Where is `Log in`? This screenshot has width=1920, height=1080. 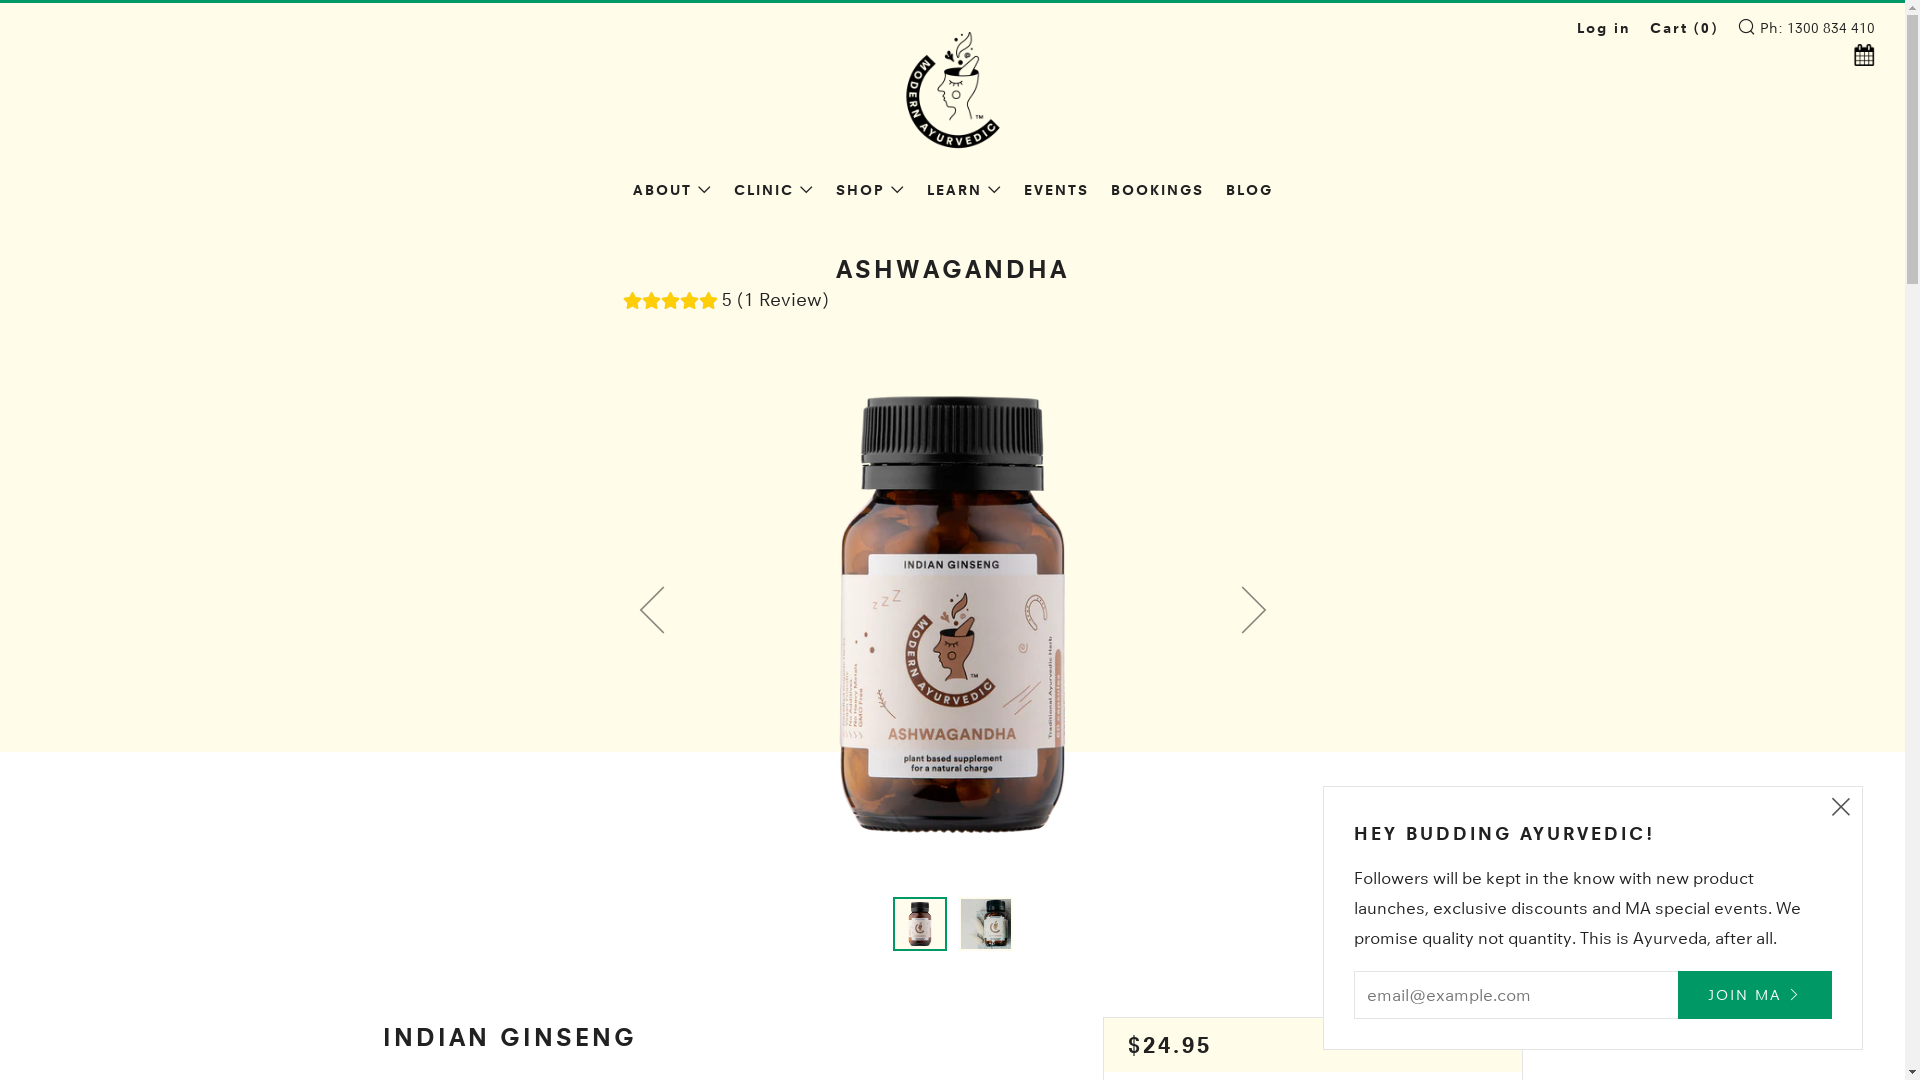
Log in is located at coordinates (1604, 28).